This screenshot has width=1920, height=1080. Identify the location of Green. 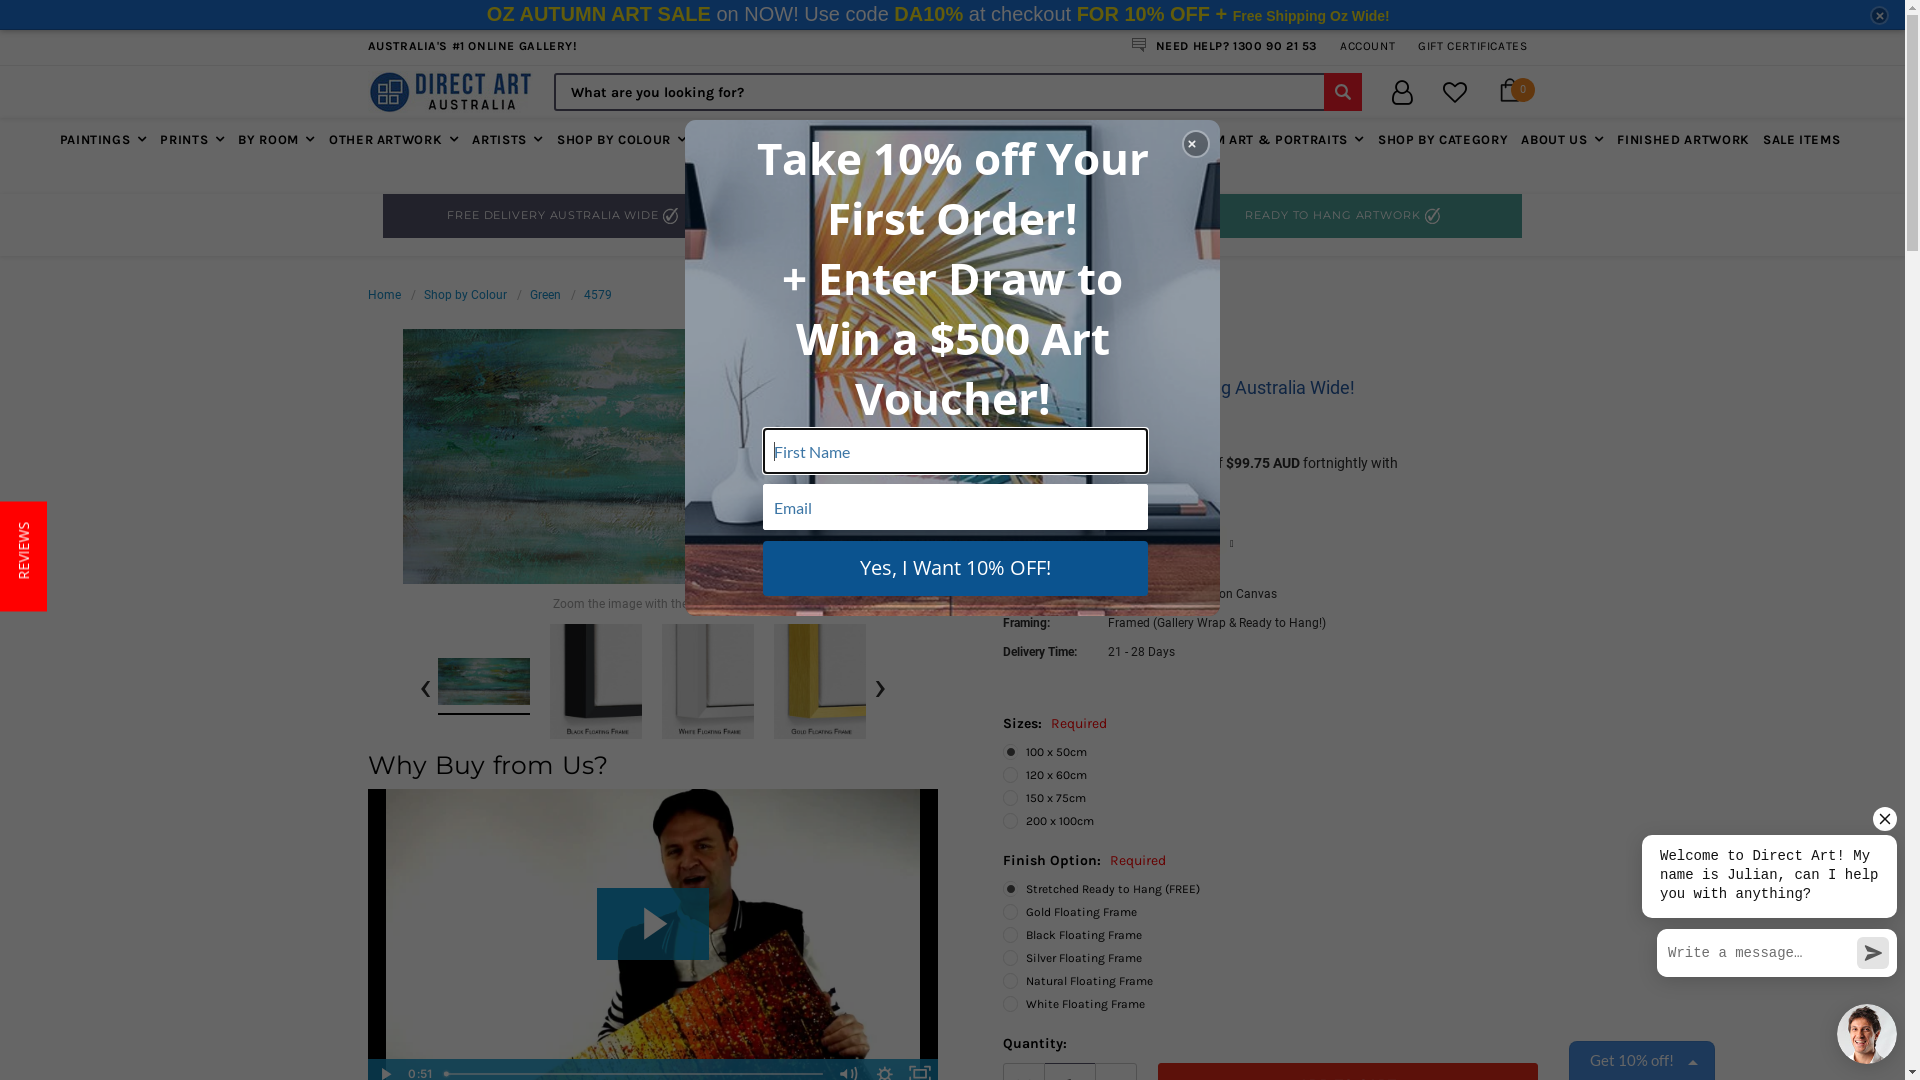
(546, 295).